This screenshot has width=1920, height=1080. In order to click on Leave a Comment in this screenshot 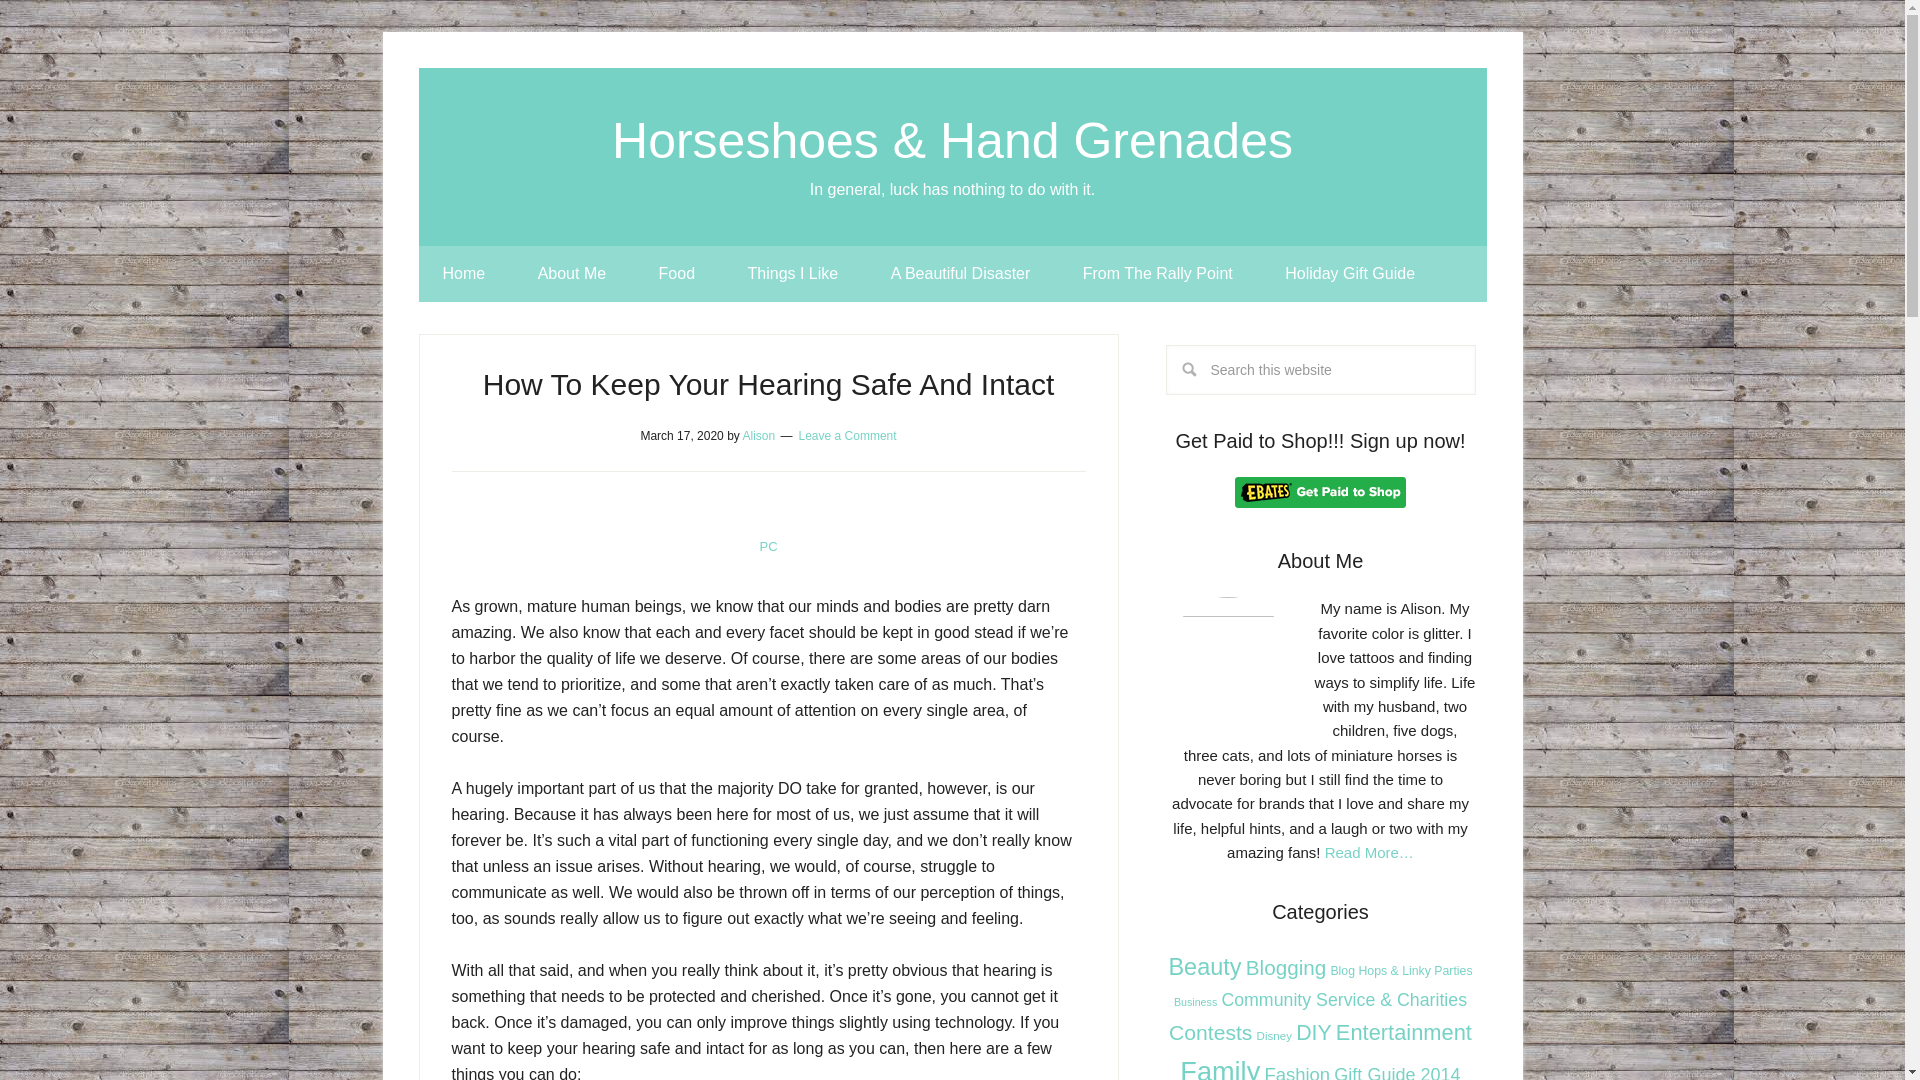, I will do `click(847, 435)`.